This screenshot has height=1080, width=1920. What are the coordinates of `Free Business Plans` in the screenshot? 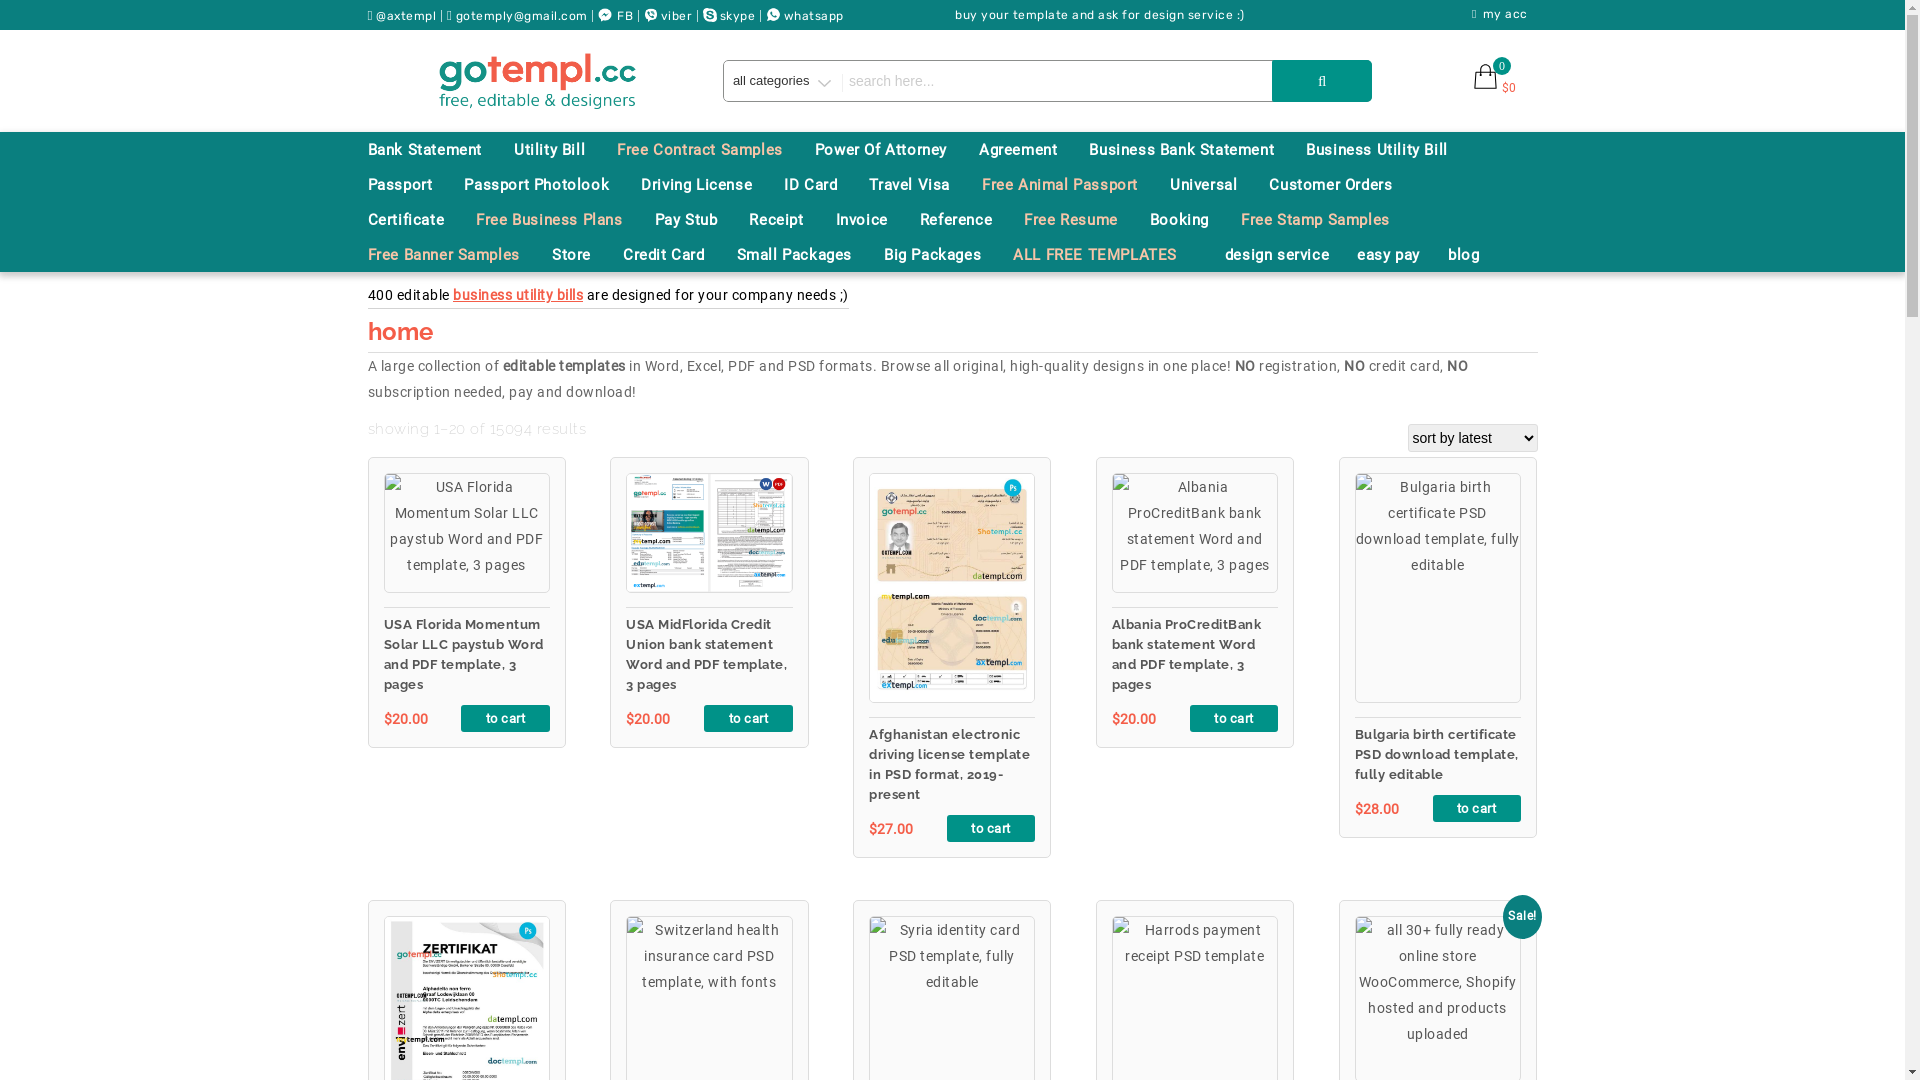 It's located at (563, 220).